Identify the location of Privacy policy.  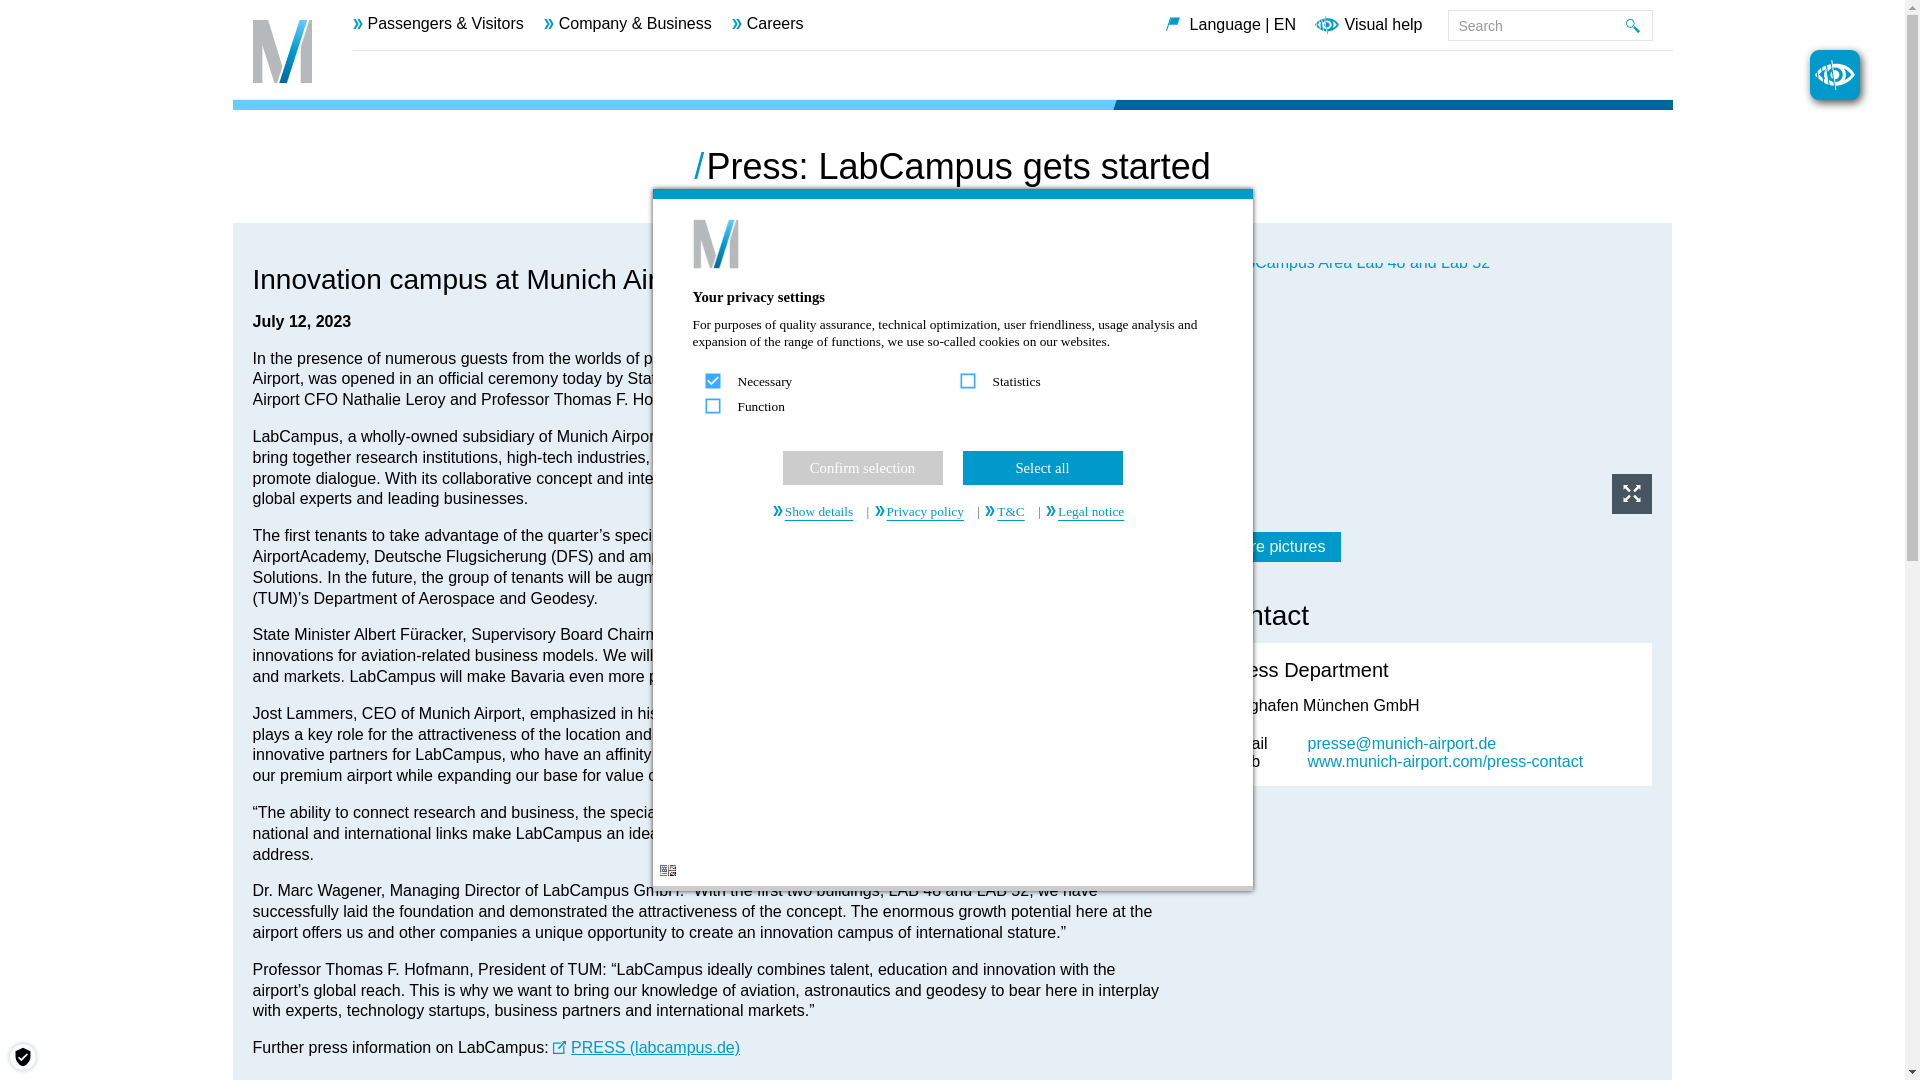
(923, 511).